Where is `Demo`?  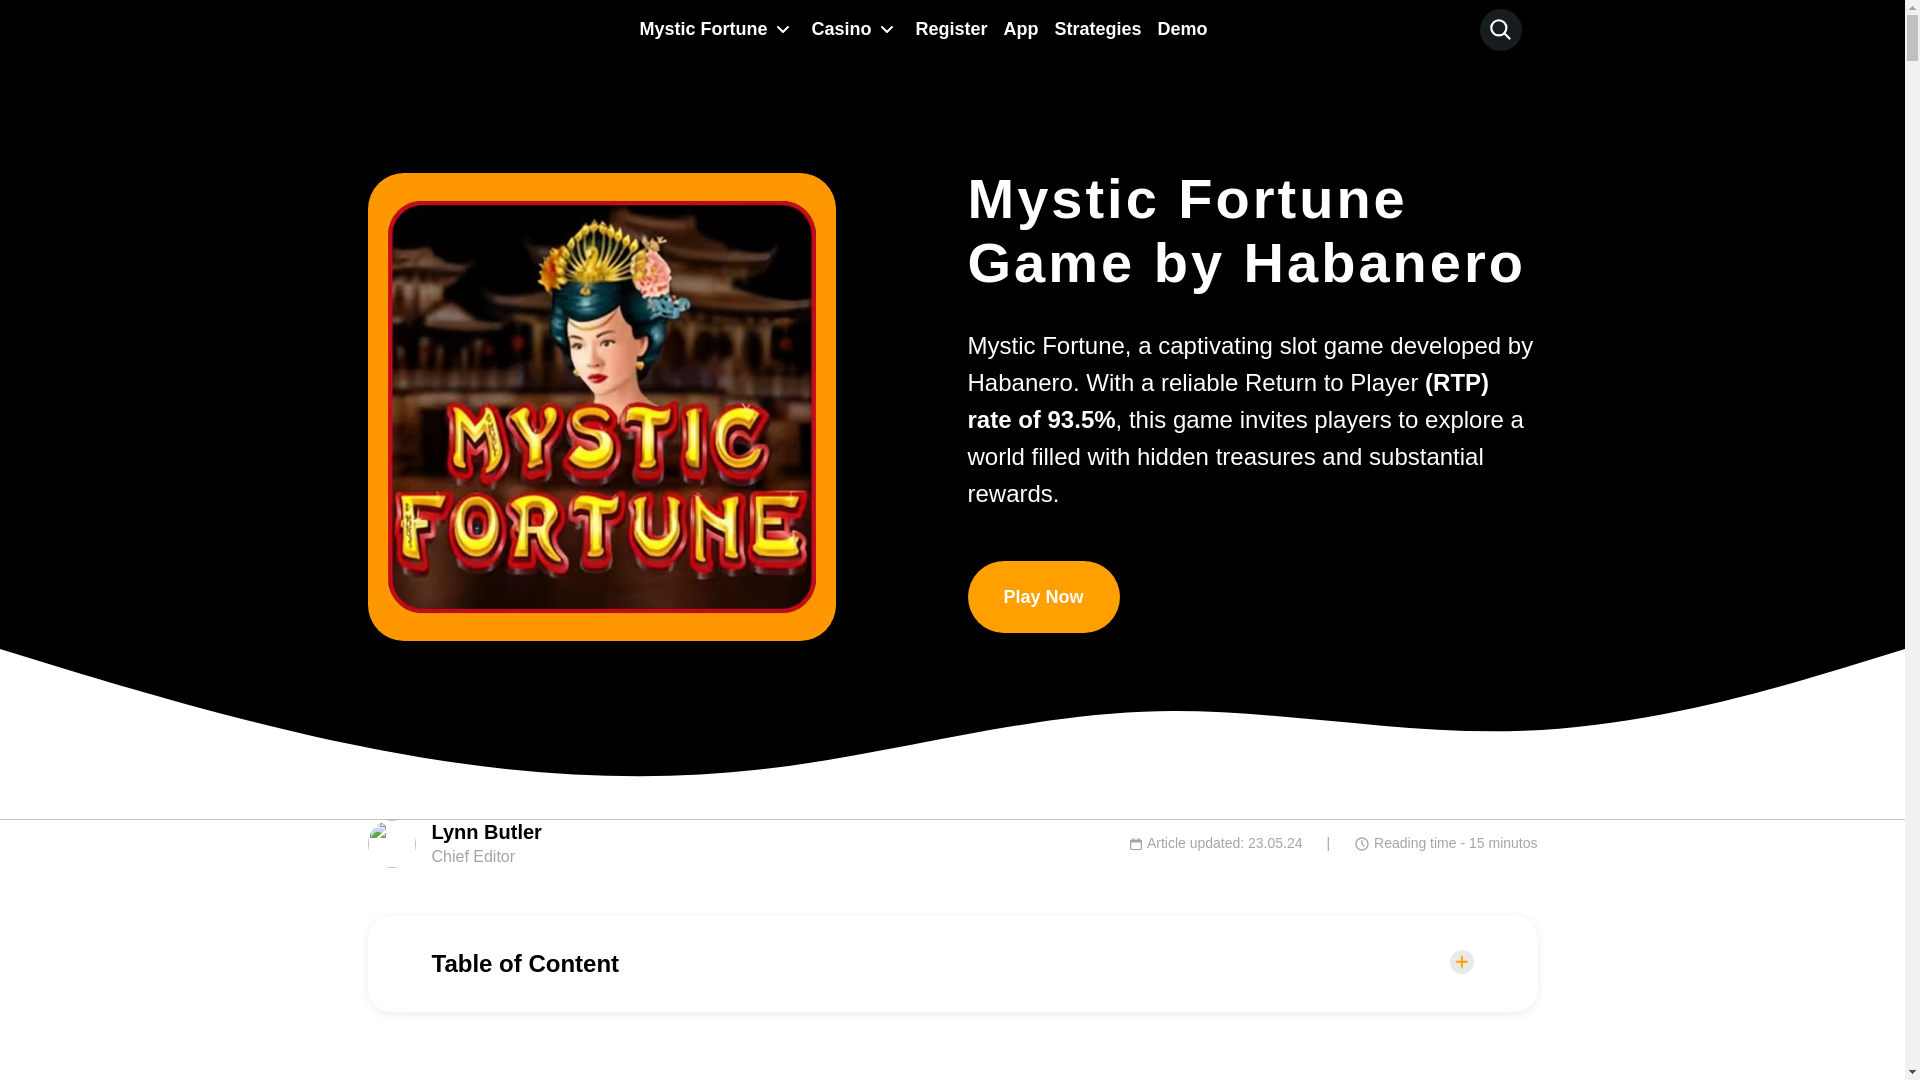
Demo is located at coordinates (1182, 28).